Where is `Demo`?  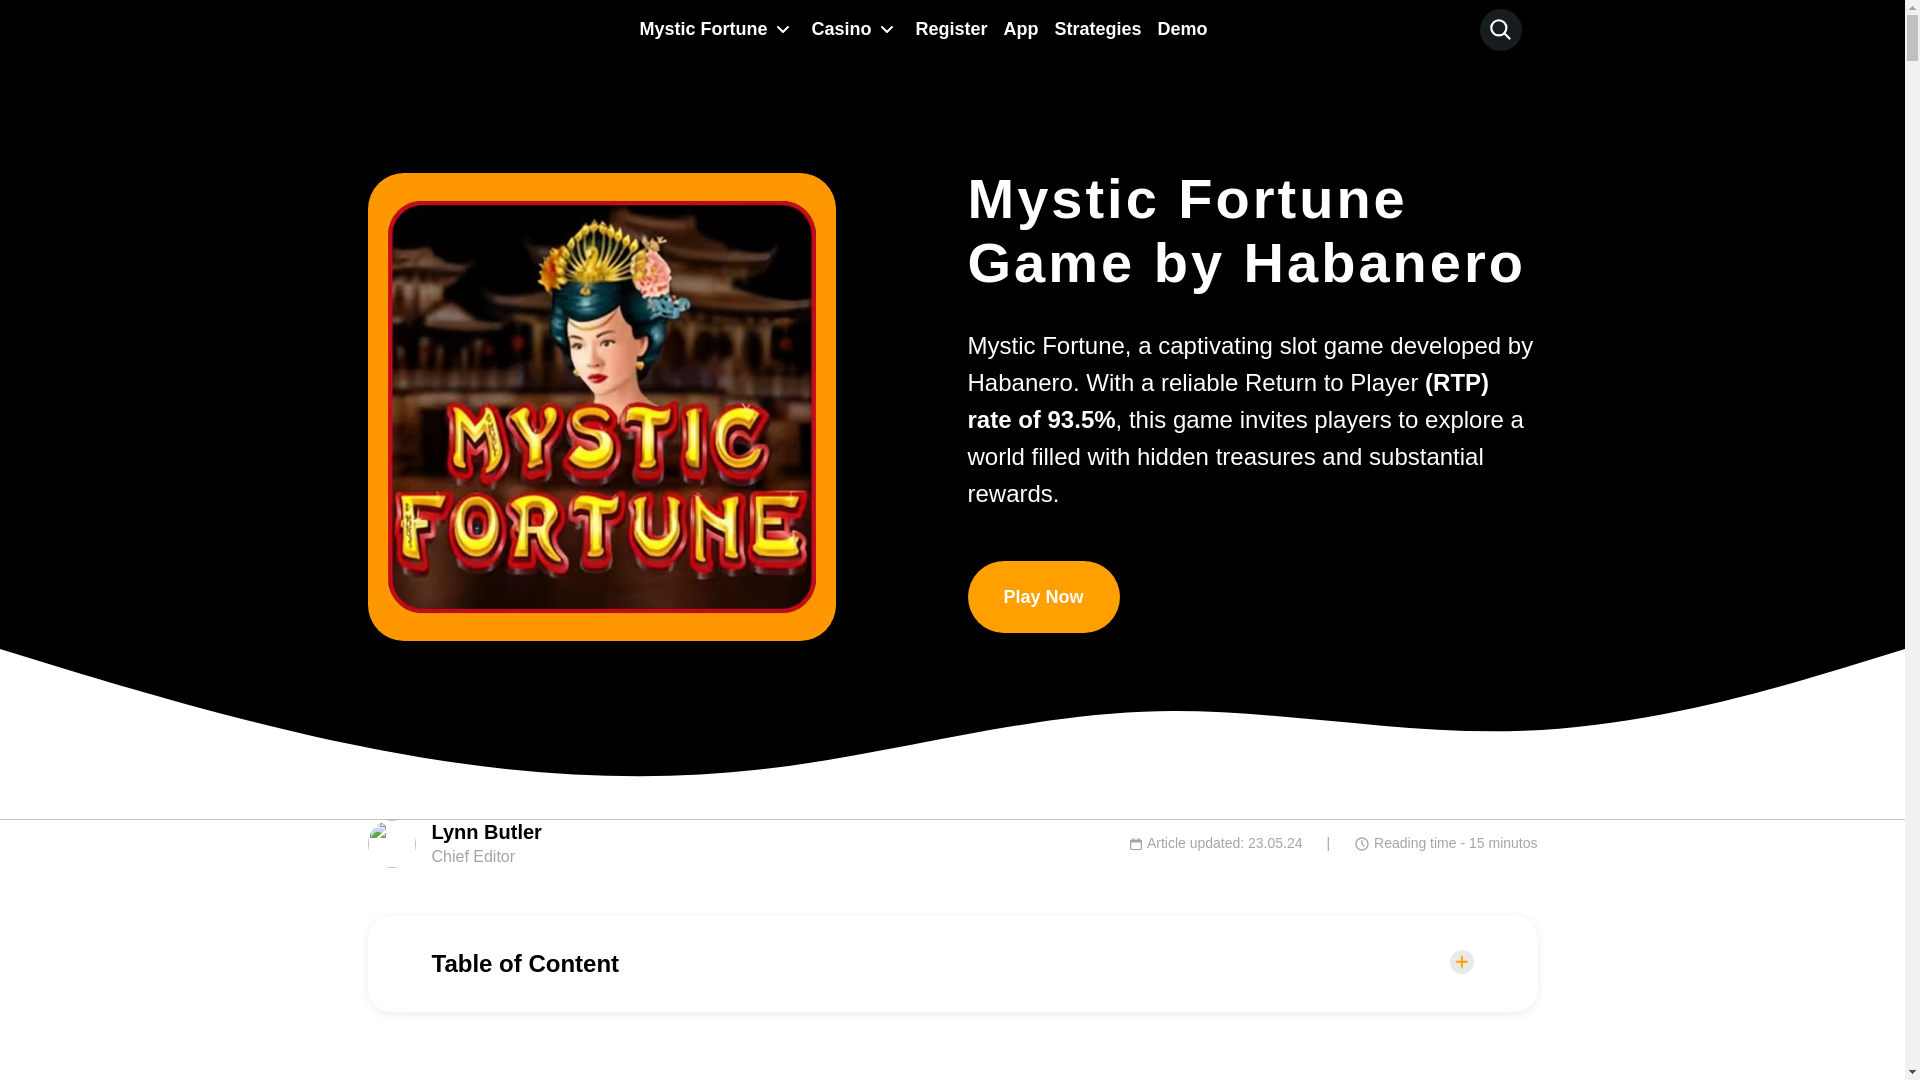
Demo is located at coordinates (1182, 28).